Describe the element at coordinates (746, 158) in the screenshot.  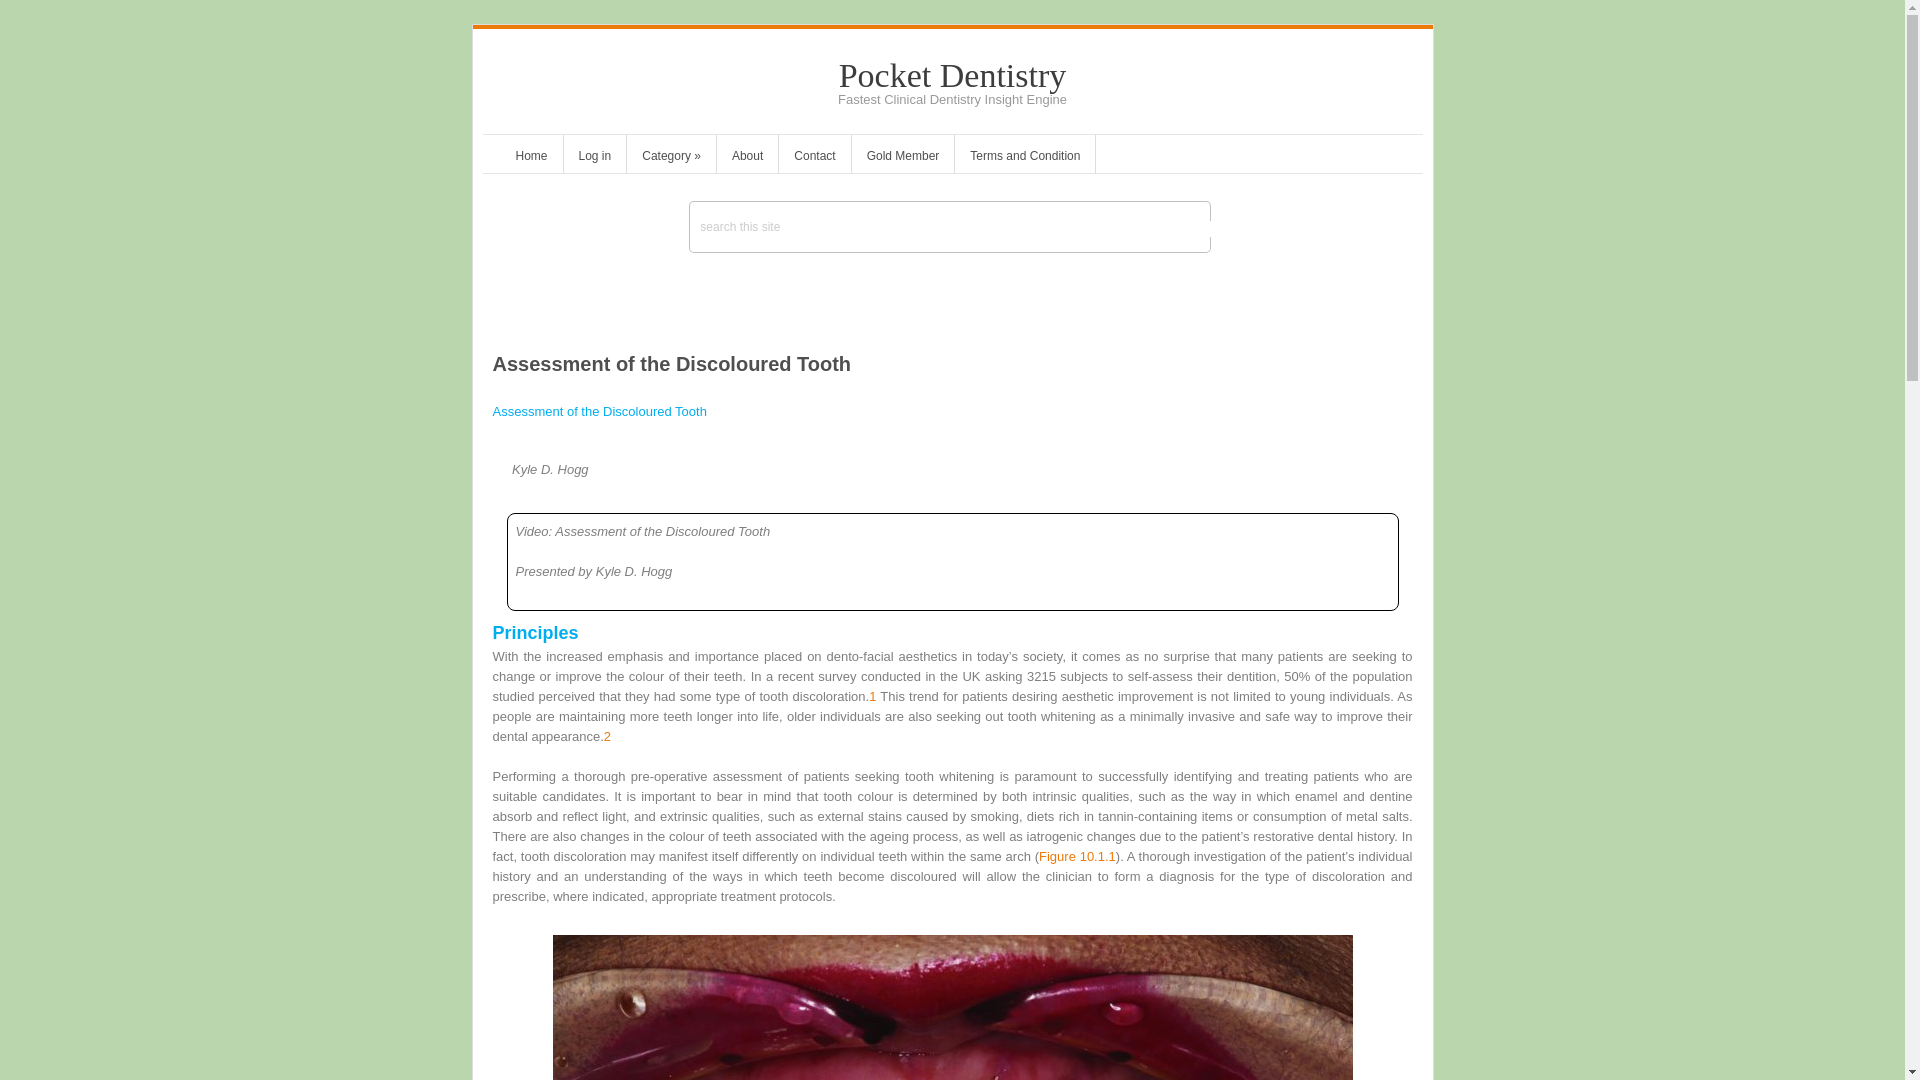
I see `About` at that location.